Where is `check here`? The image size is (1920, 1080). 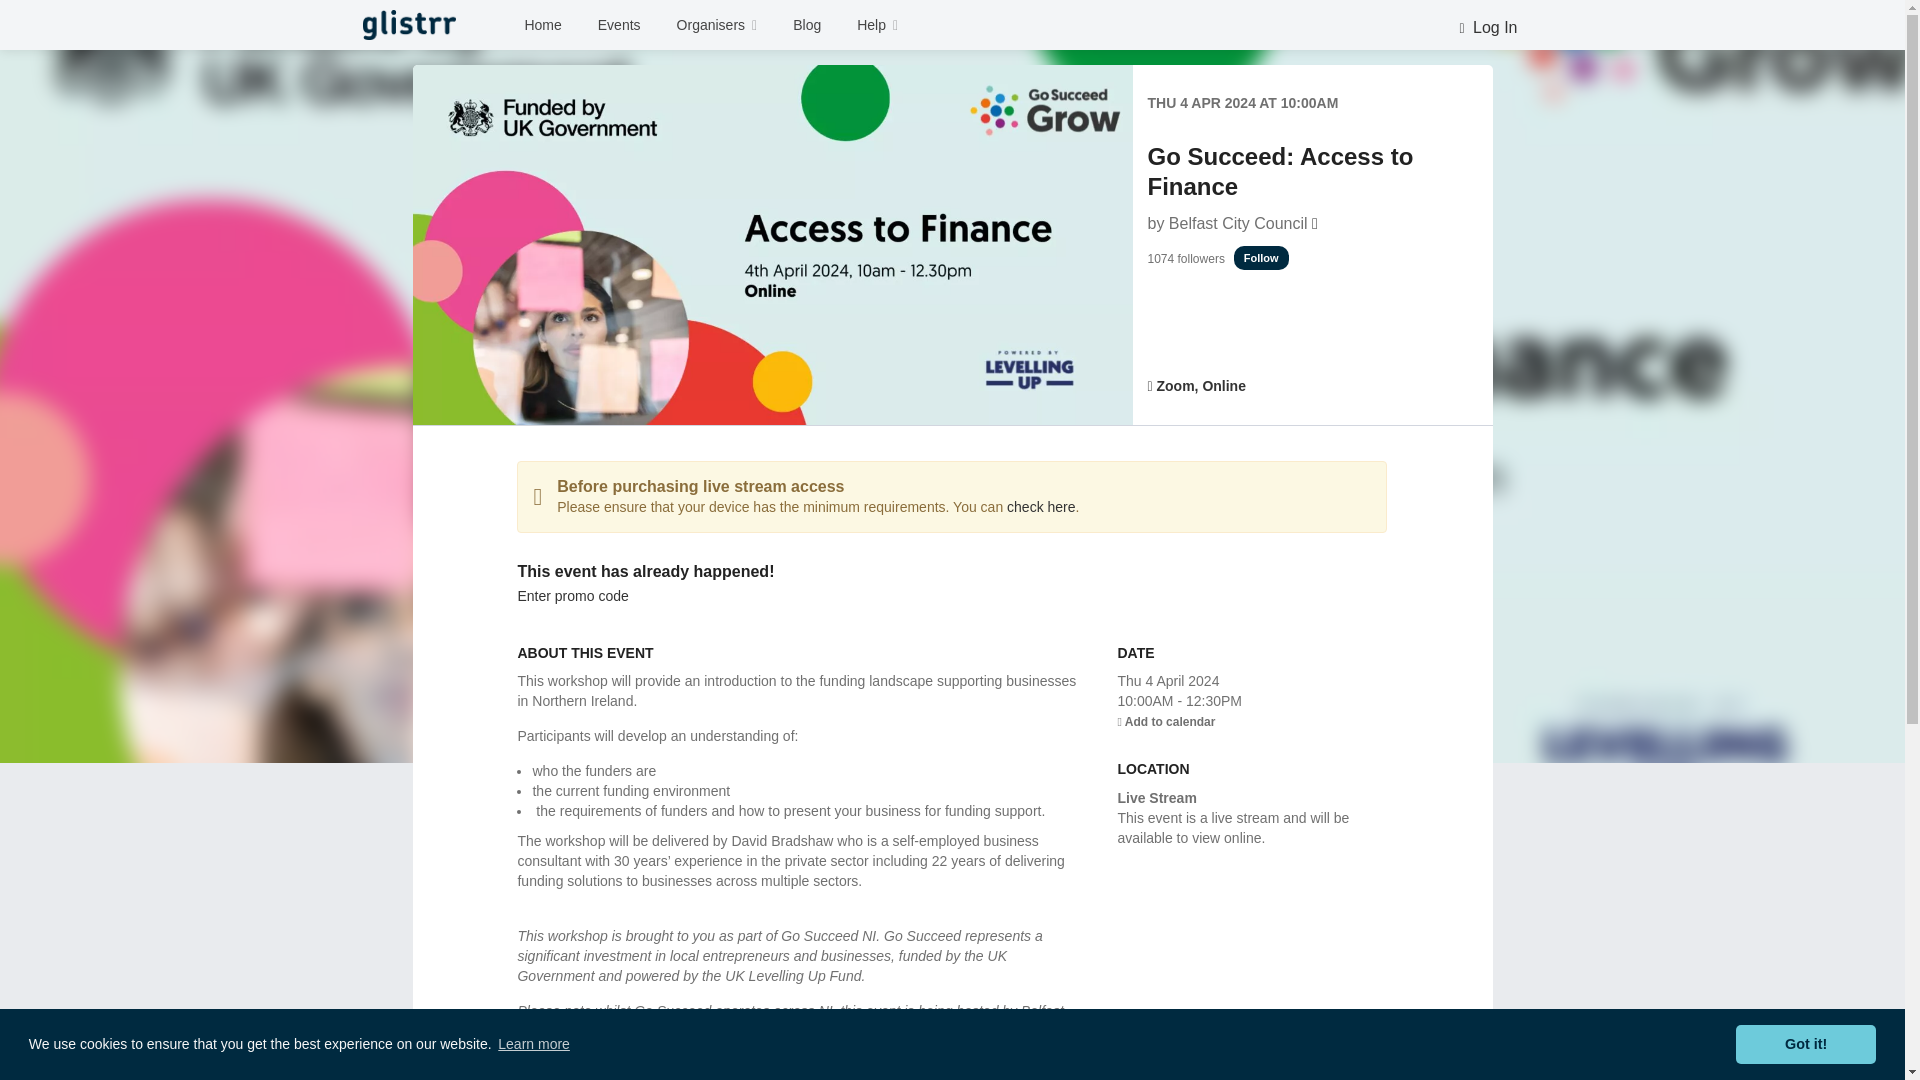 check here is located at coordinates (1040, 506).